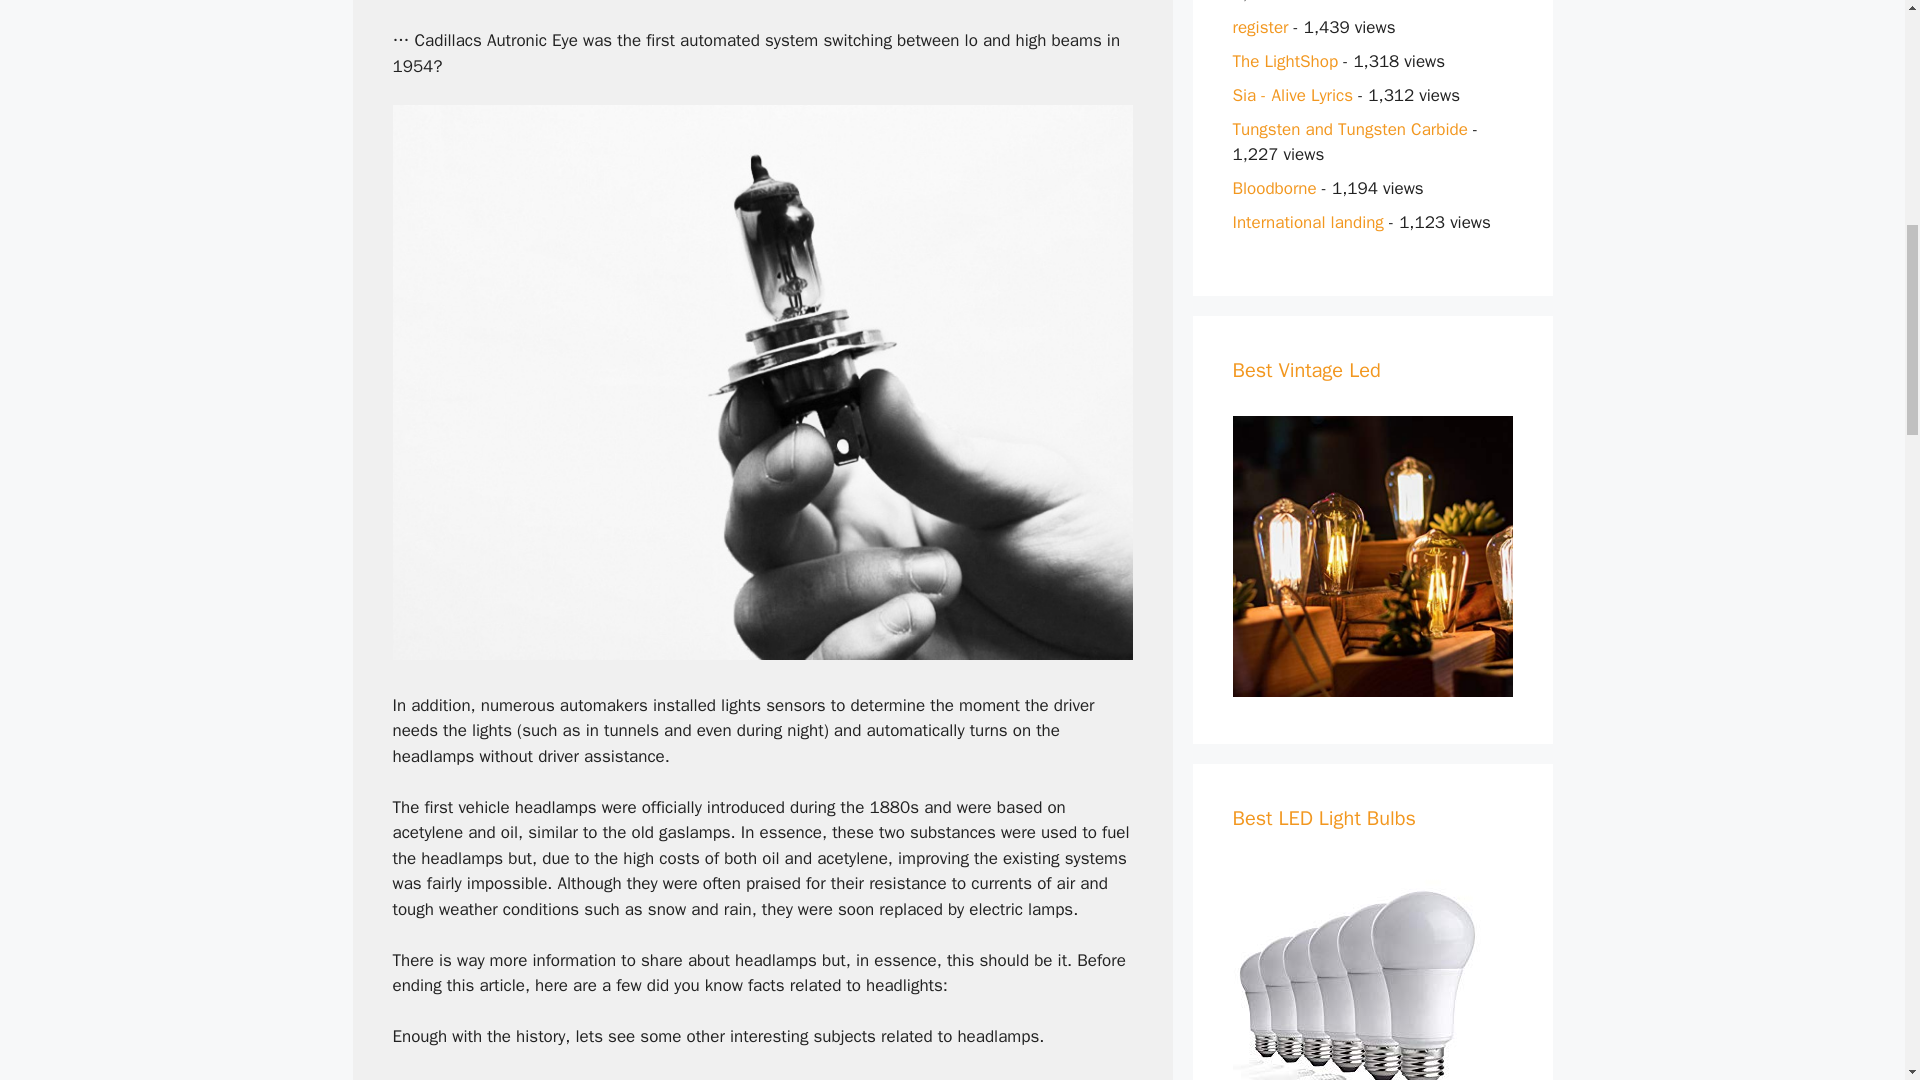 The height and width of the screenshot is (1080, 1920). I want to click on Bloodborne, so click(1274, 188).